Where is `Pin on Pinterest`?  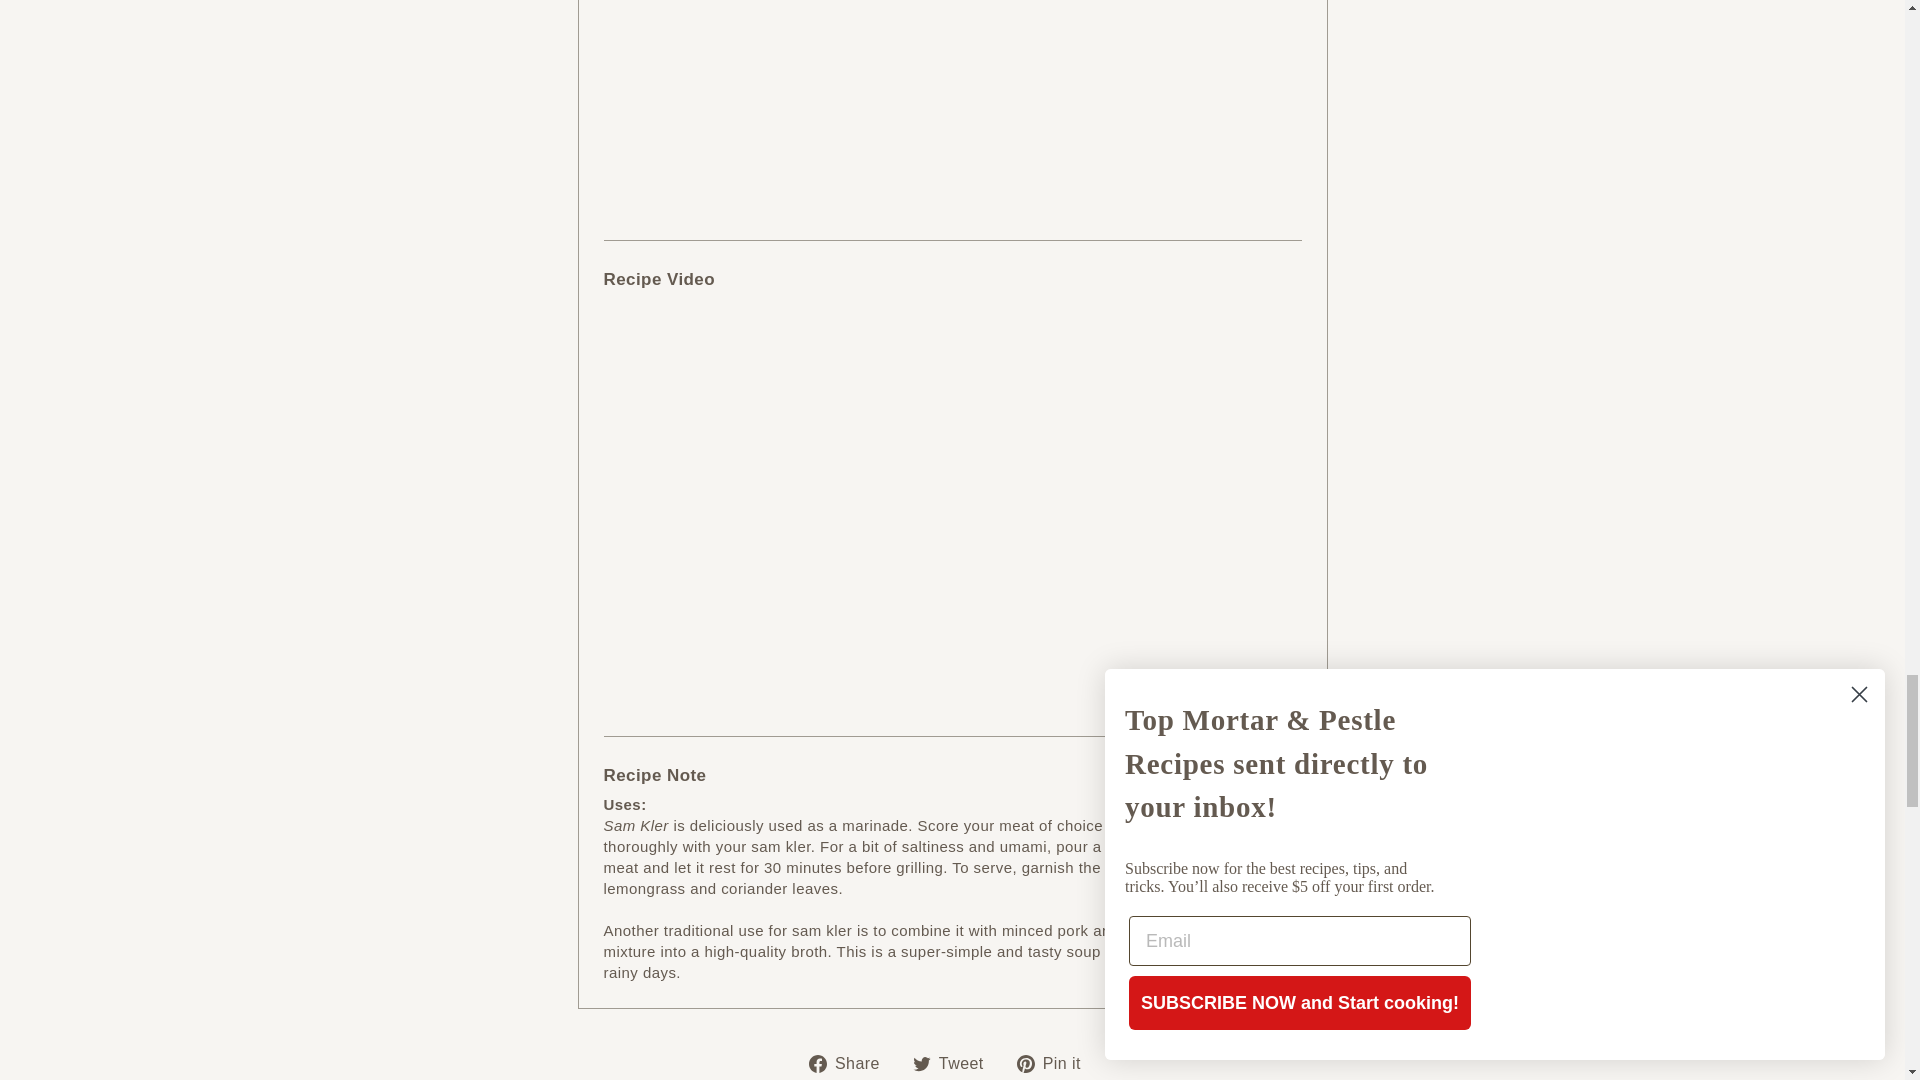
Pin on Pinterest is located at coordinates (851, 1062).